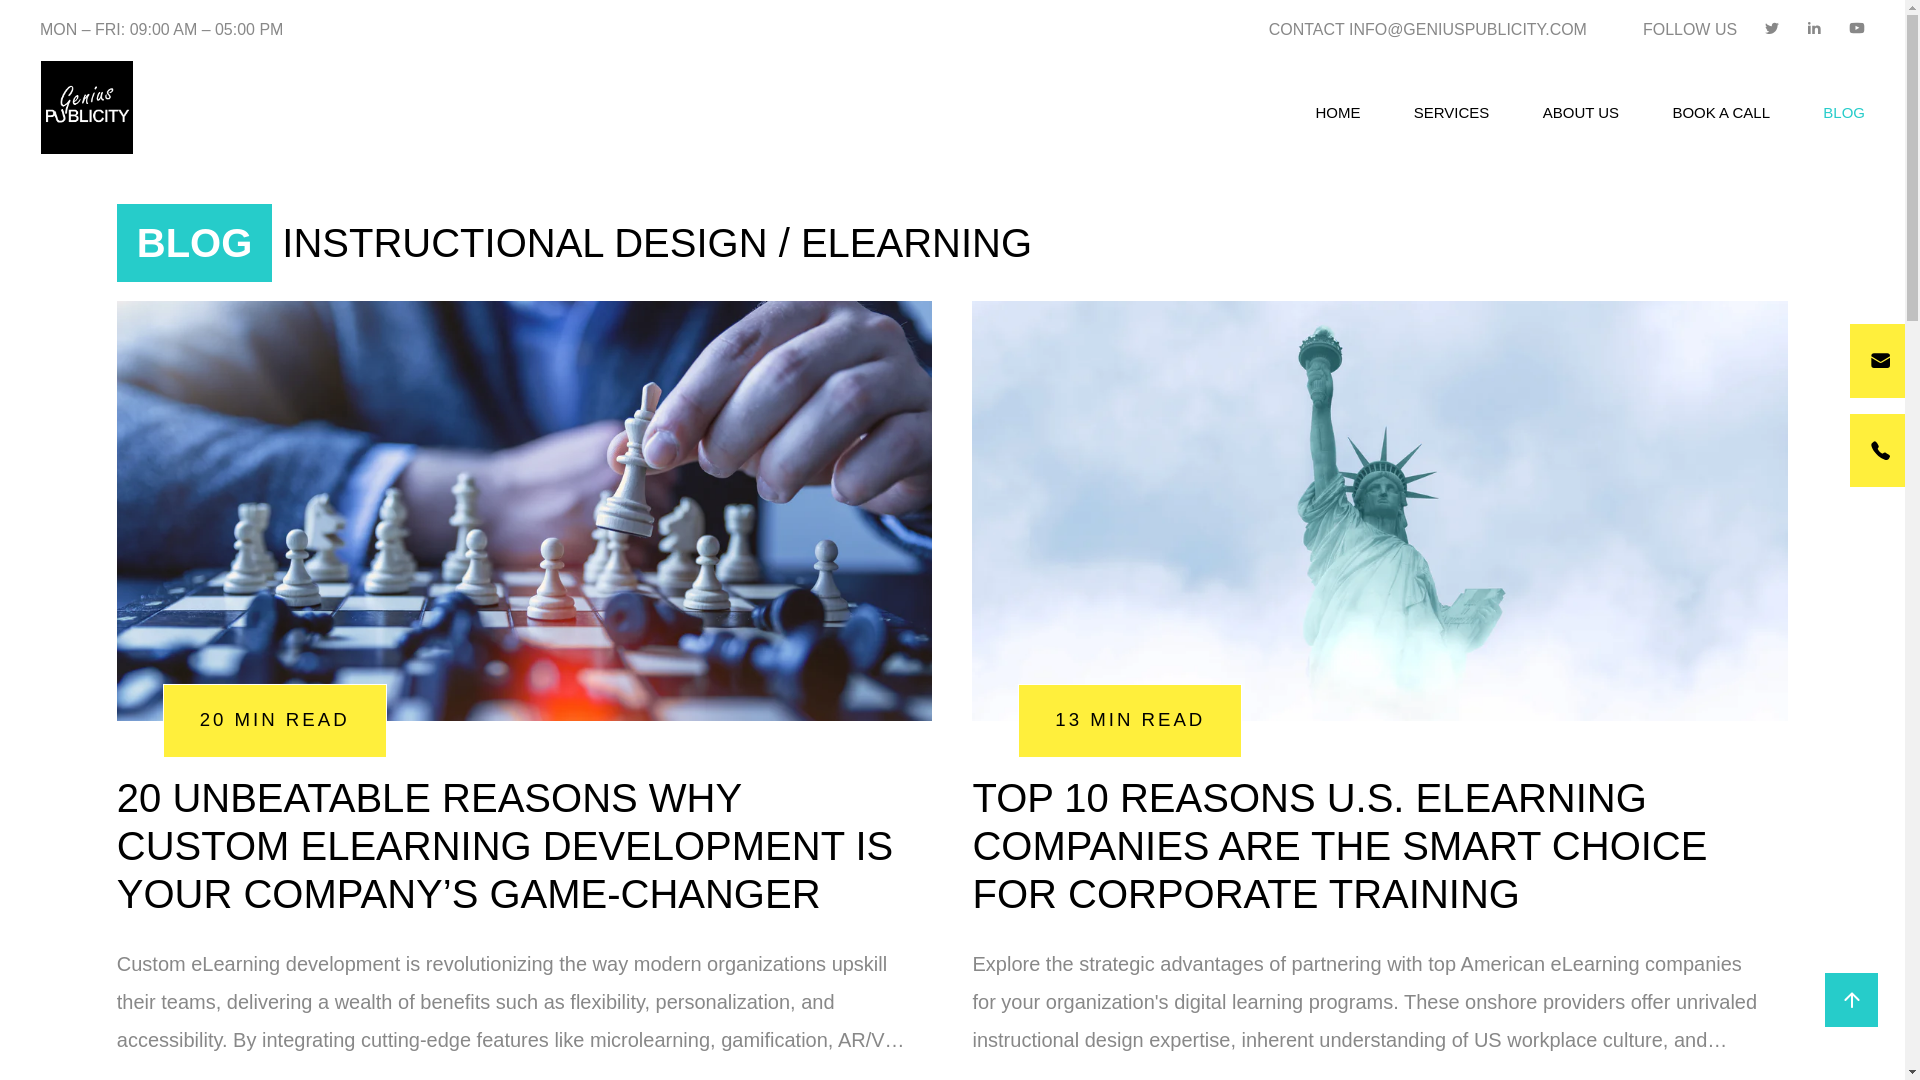  Describe the element at coordinates (1580, 112) in the screenshot. I see `ABOUT US` at that location.